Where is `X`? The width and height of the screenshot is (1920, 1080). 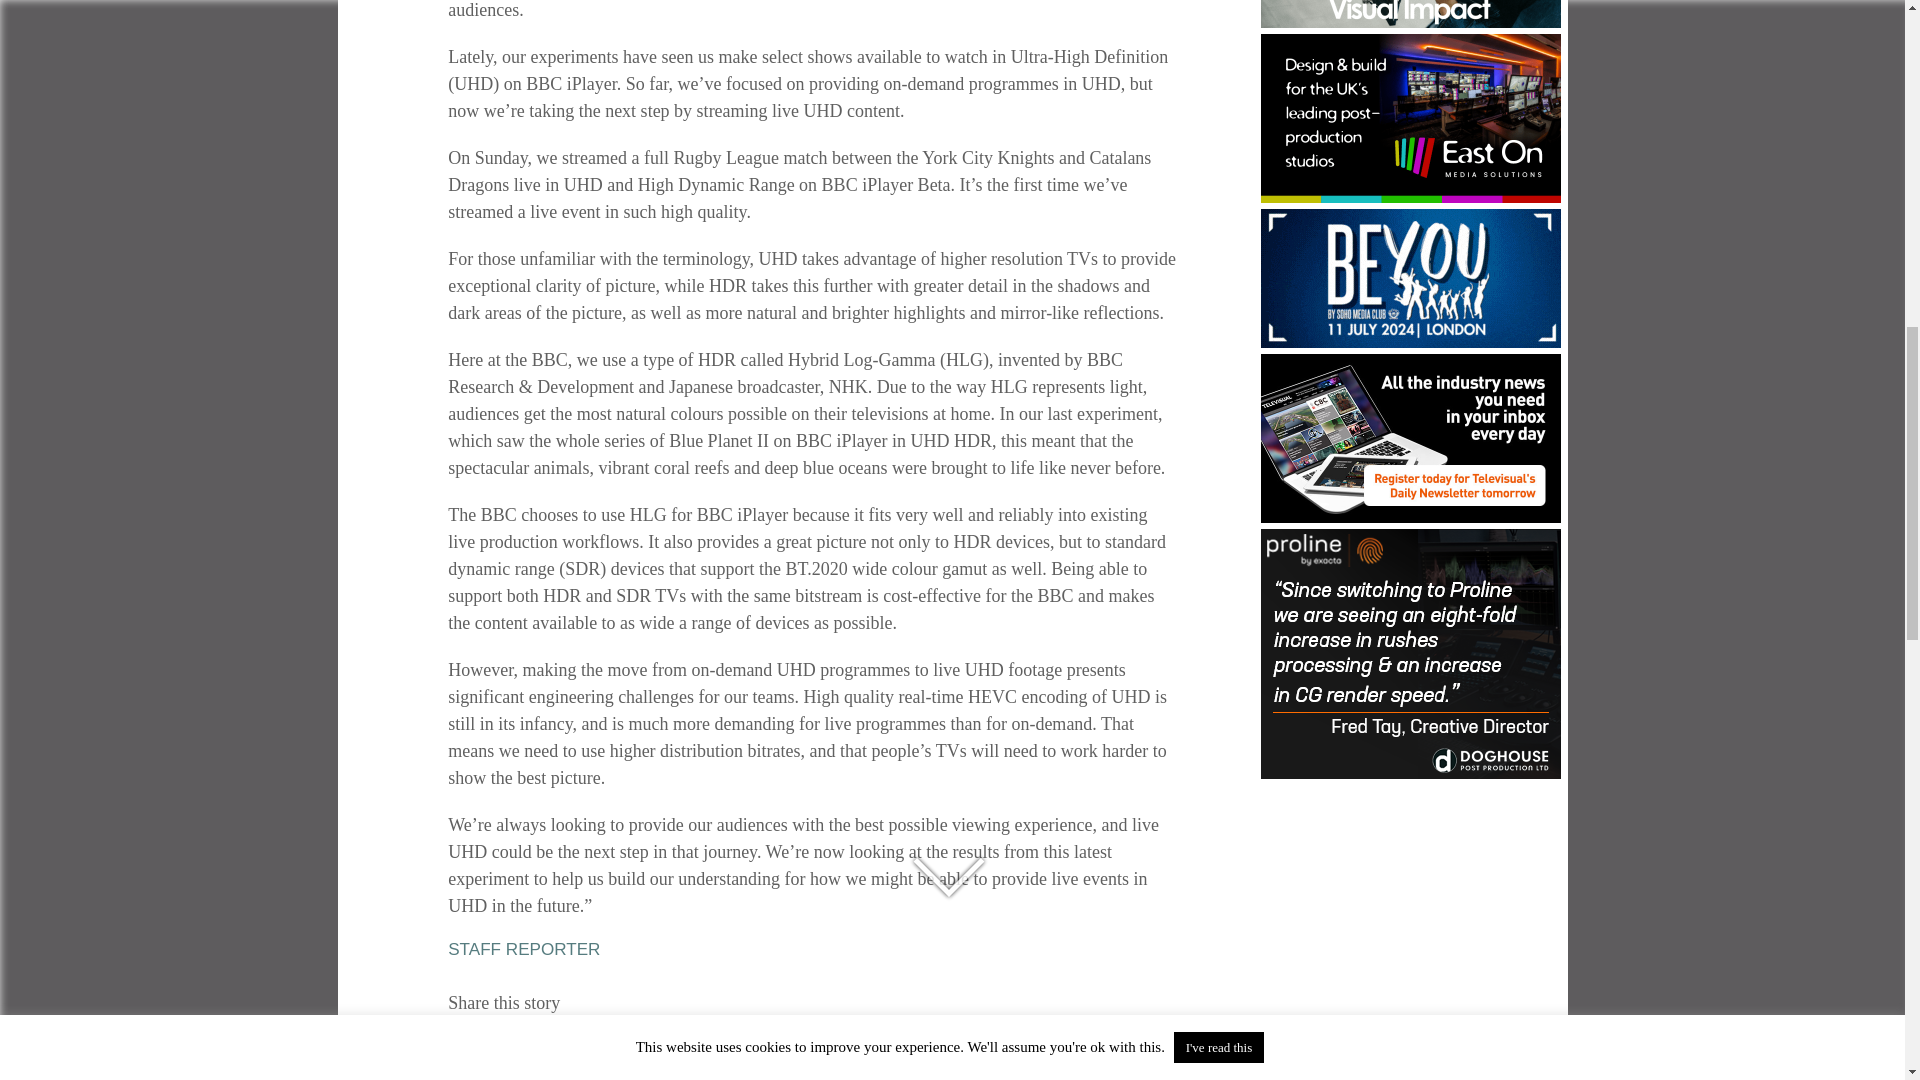 X is located at coordinates (574, 1052).